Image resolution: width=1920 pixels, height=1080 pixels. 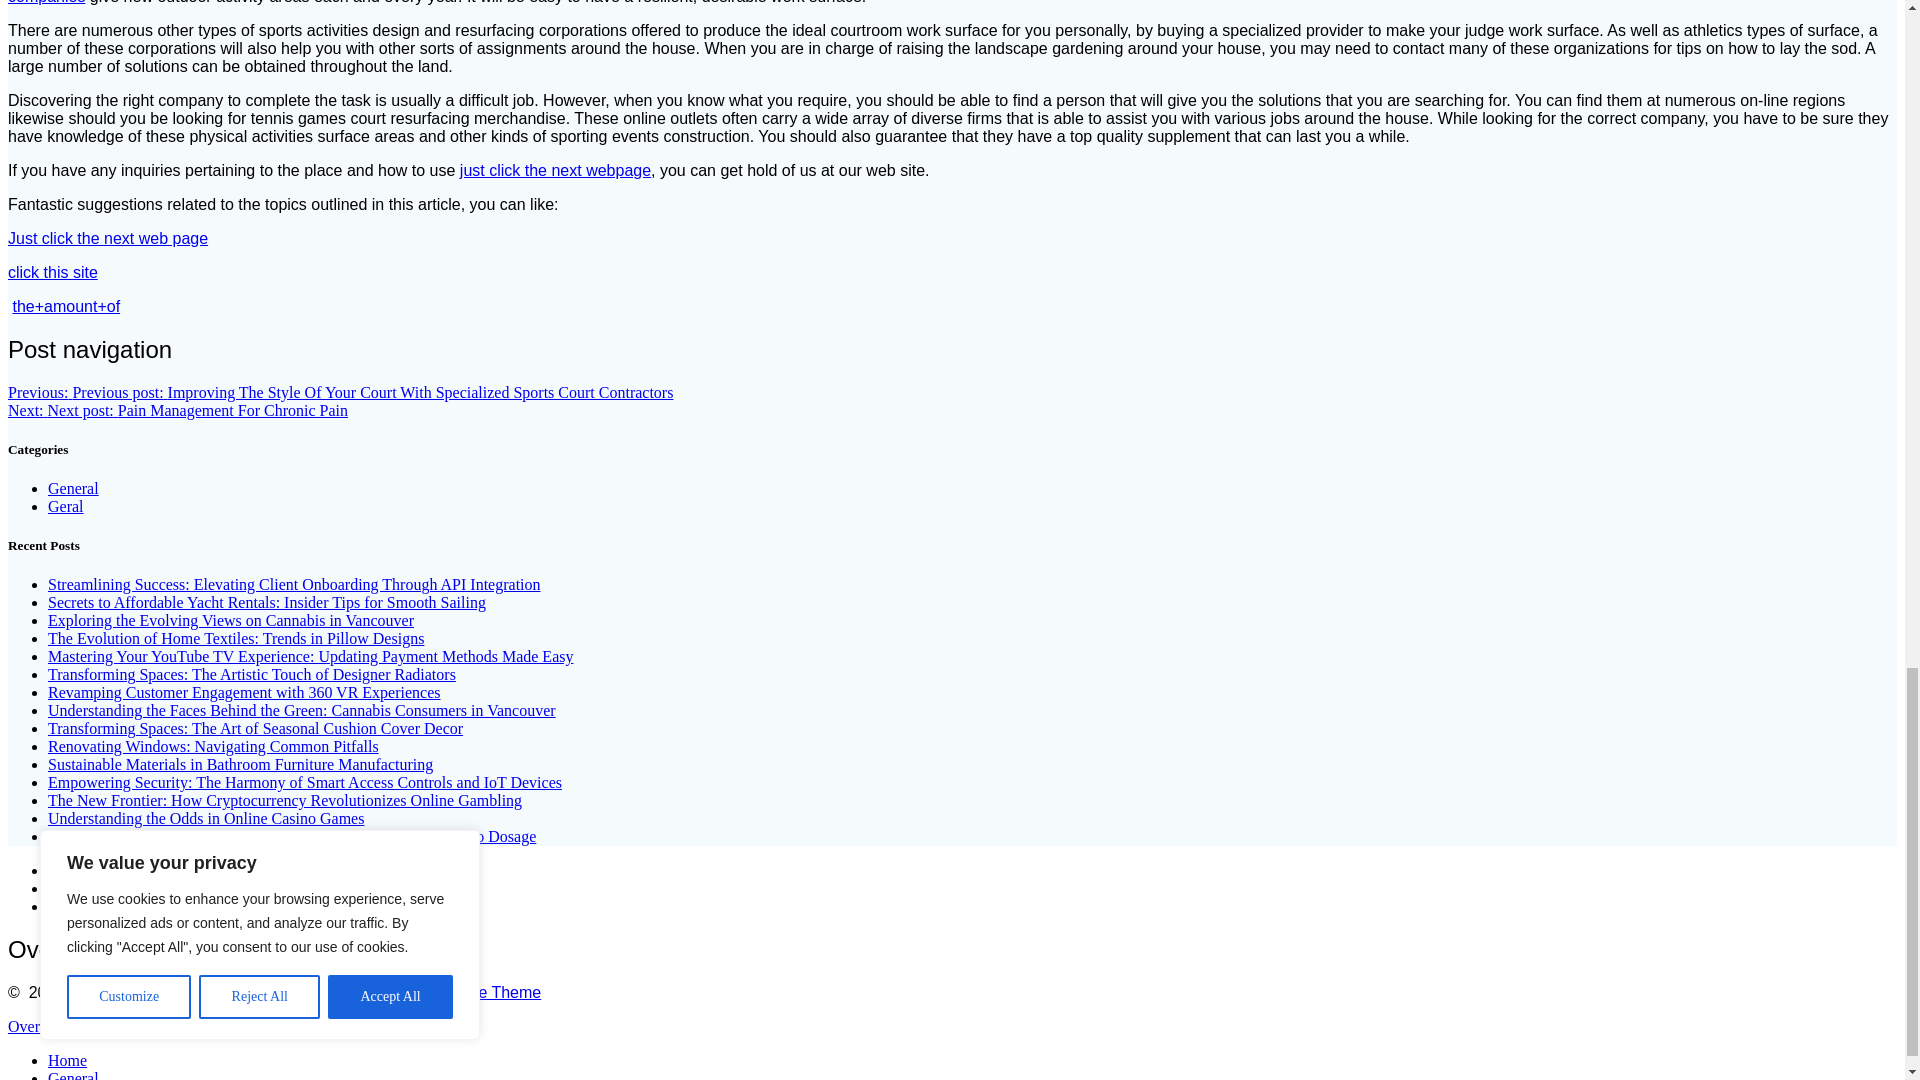 I want to click on The Evolution of Home Textiles: Trends in Pillow Designs, so click(x=236, y=638).